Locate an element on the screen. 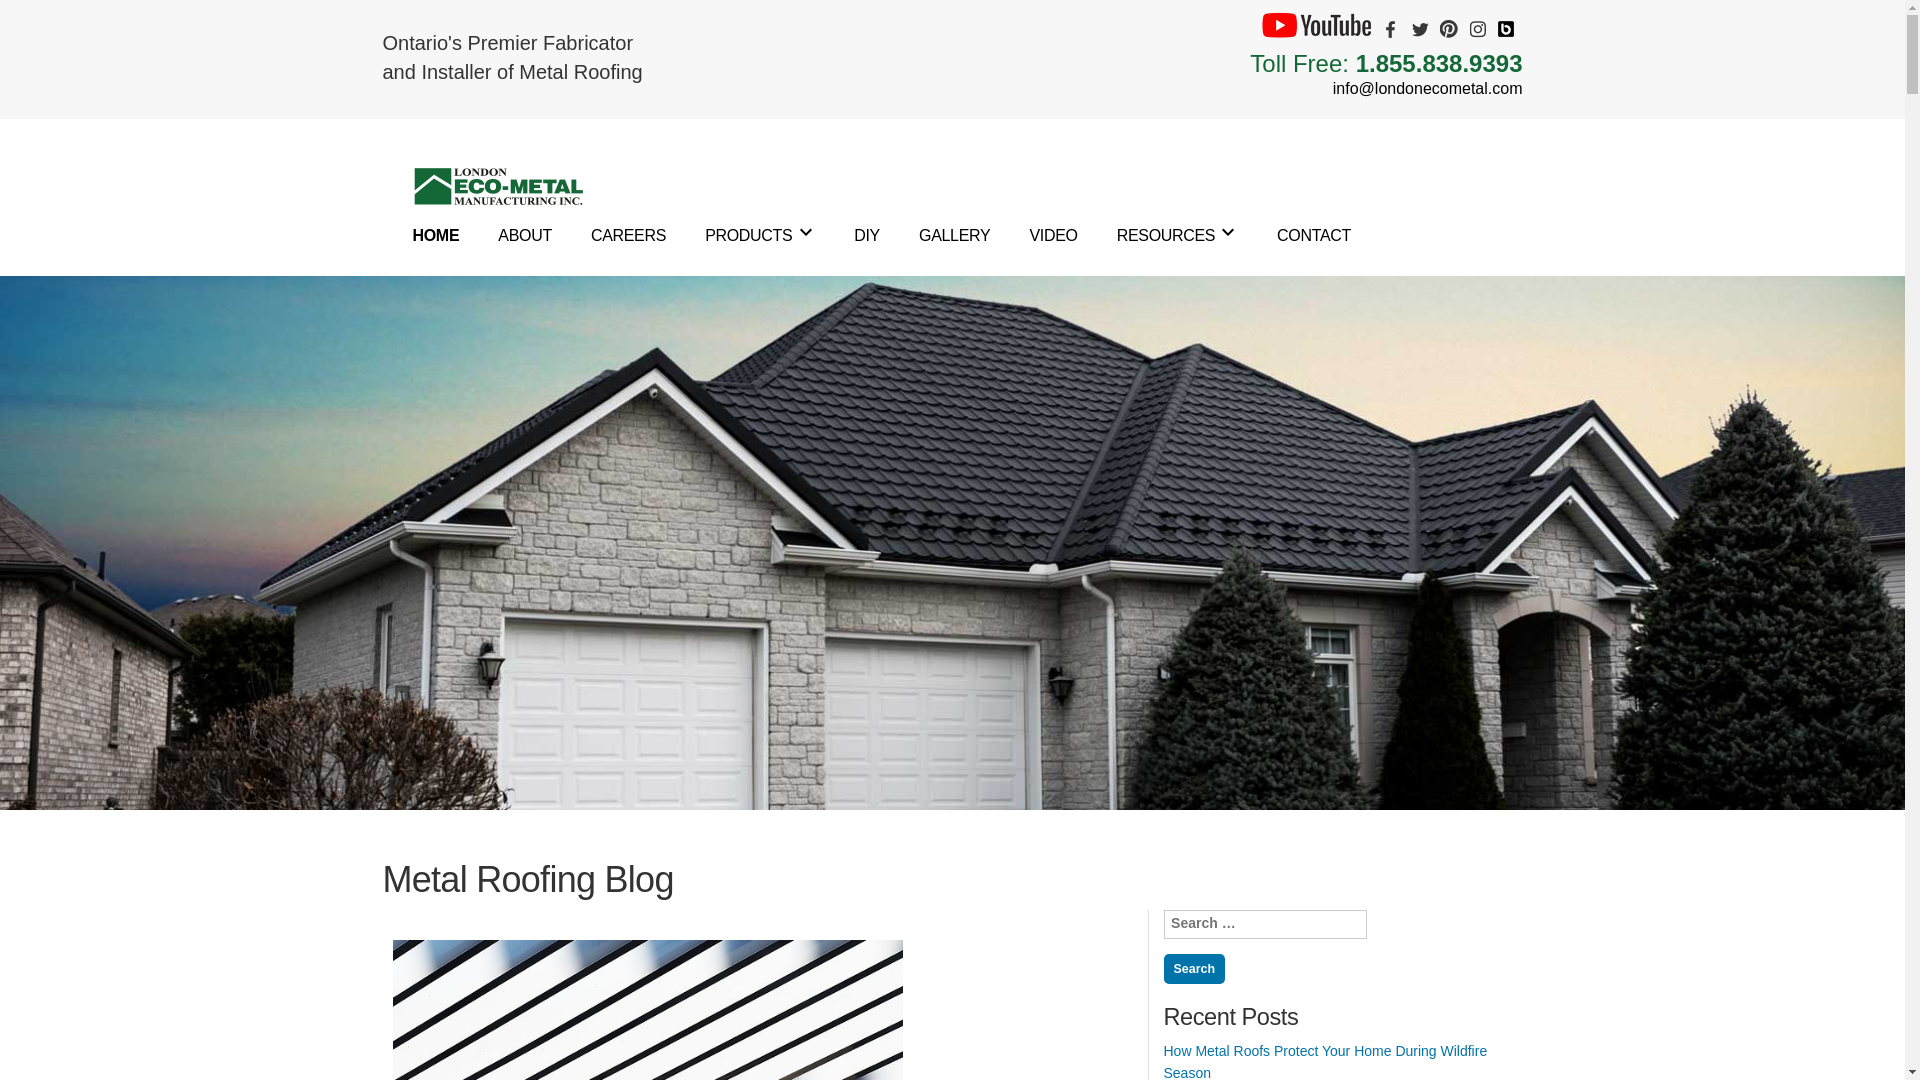 The width and height of the screenshot is (1920, 1080). ABOUT is located at coordinates (524, 235).